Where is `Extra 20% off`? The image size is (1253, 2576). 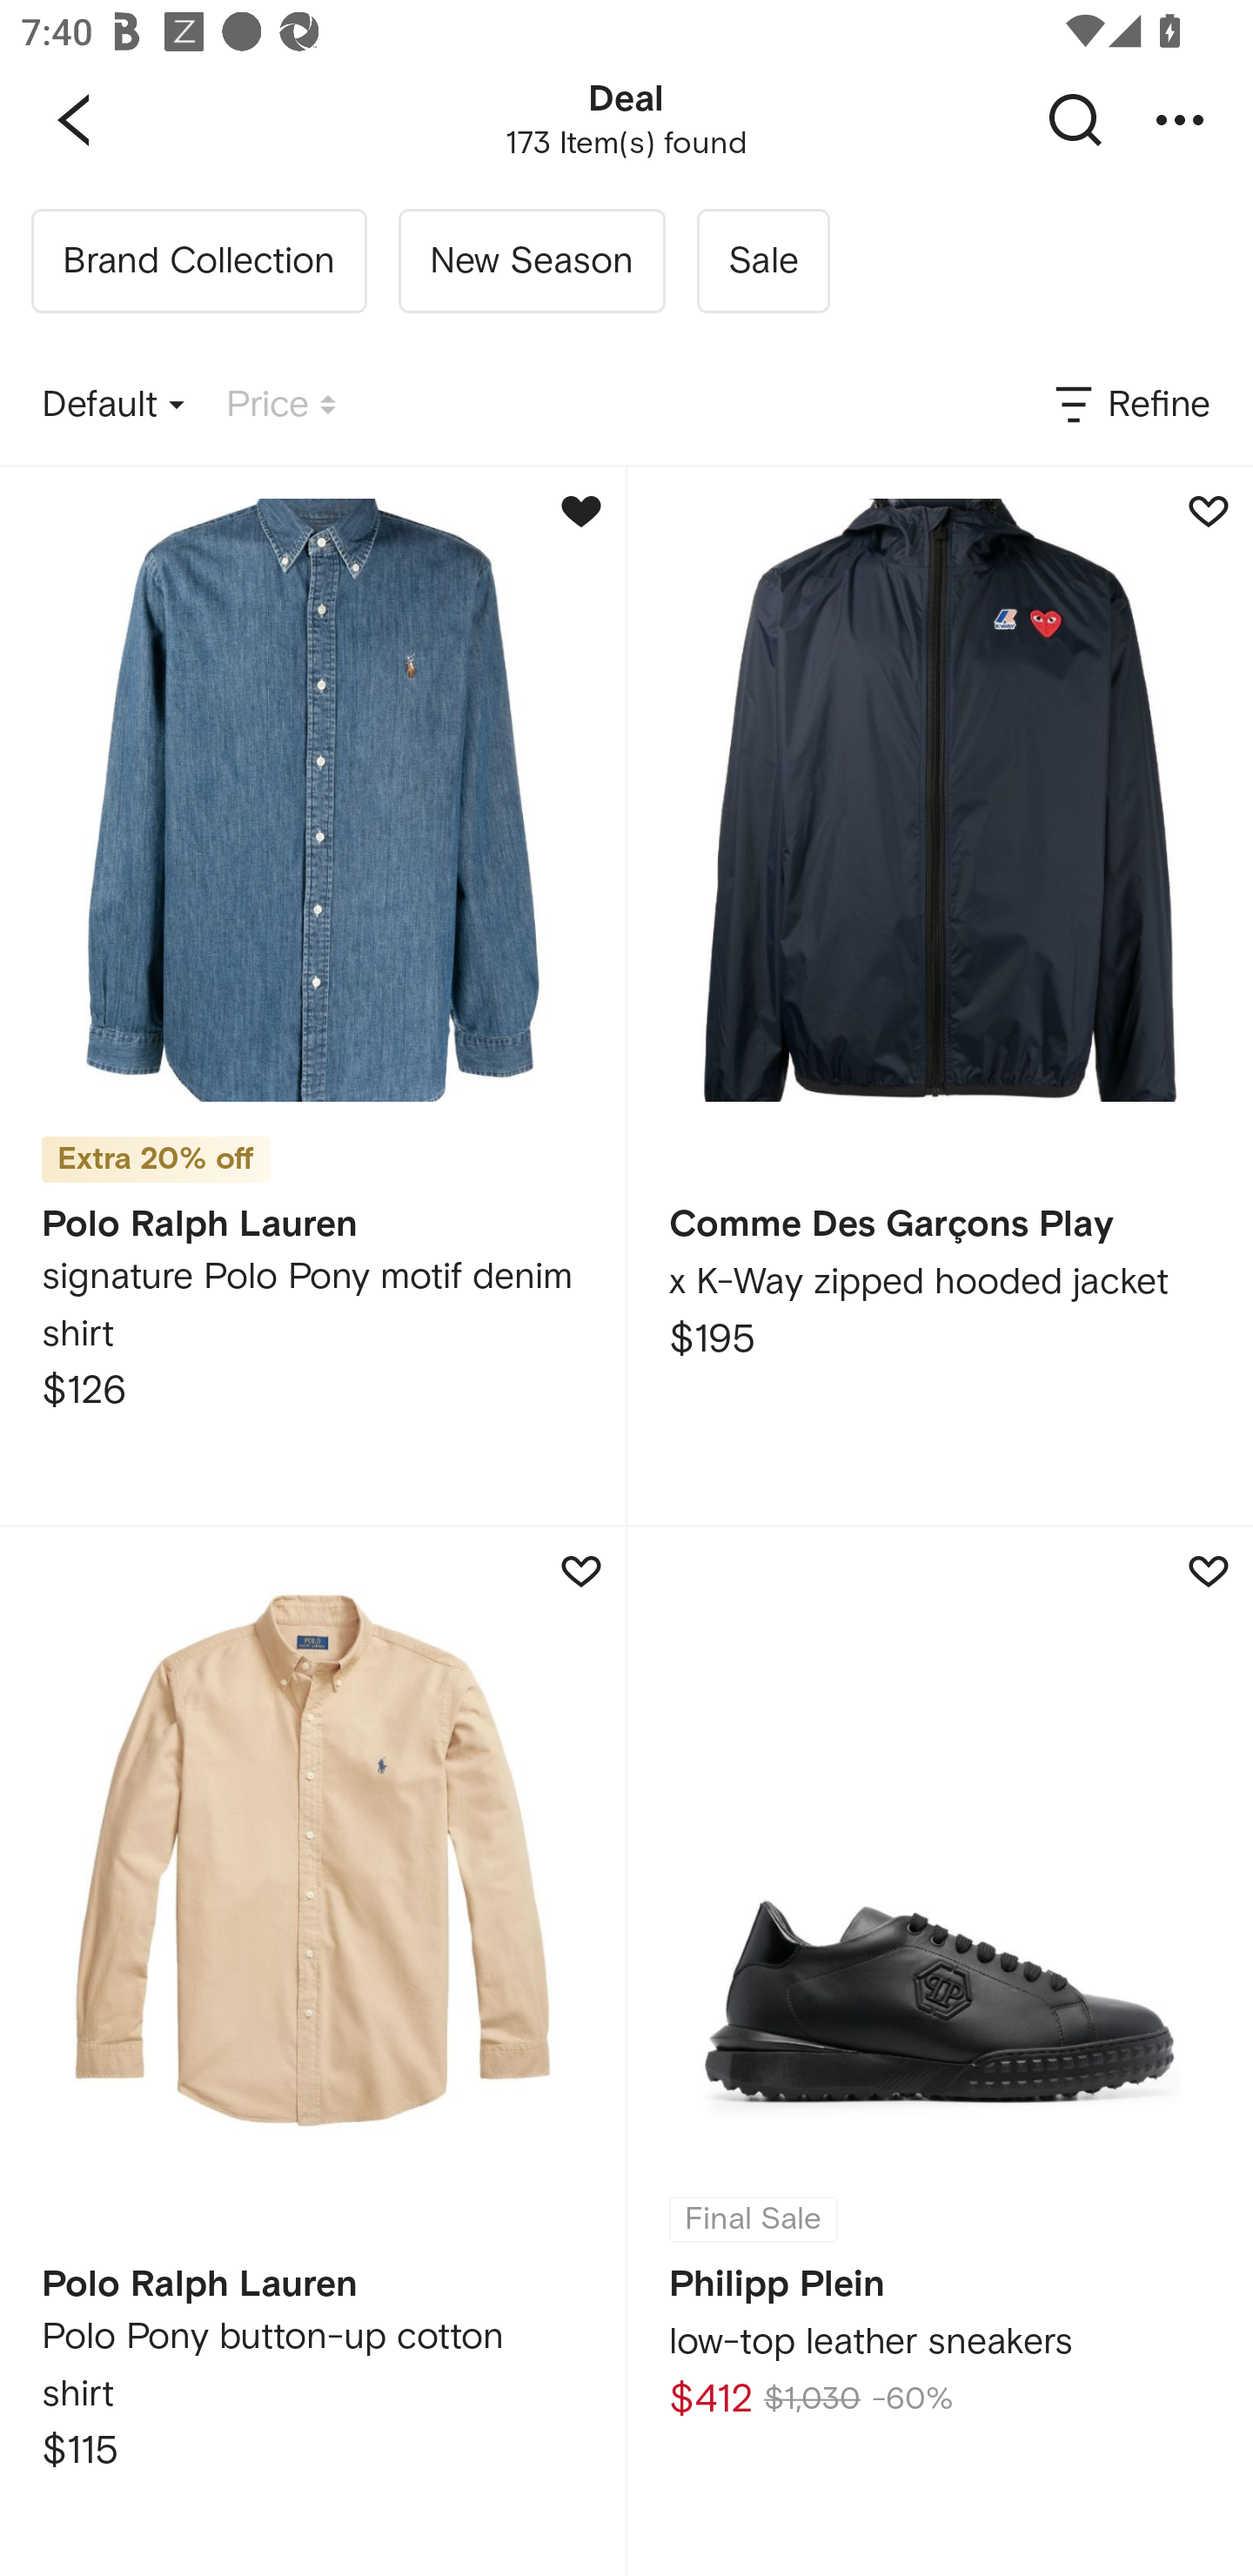 Extra 20% off is located at coordinates (156, 1149).